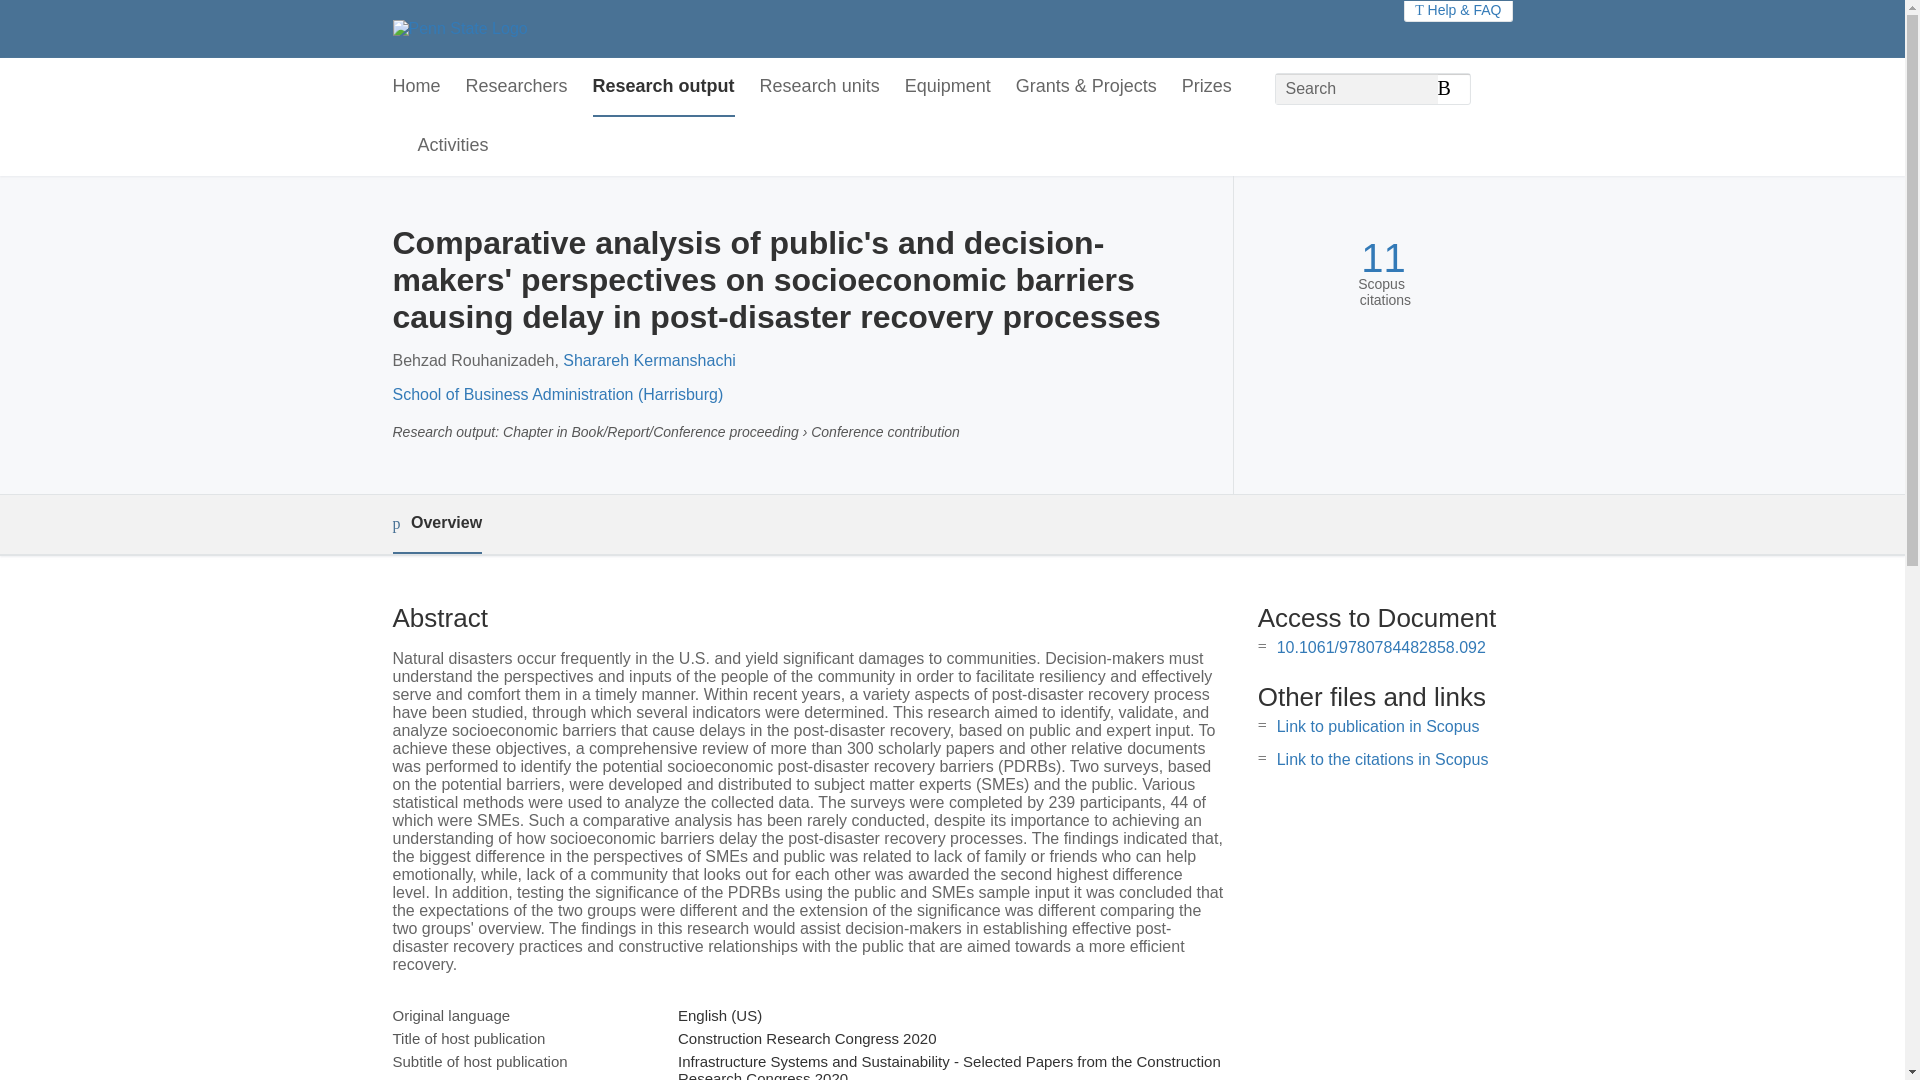  What do you see at coordinates (648, 360) in the screenshot?
I see `Sharareh Kermanshachi` at bounding box center [648, 360].